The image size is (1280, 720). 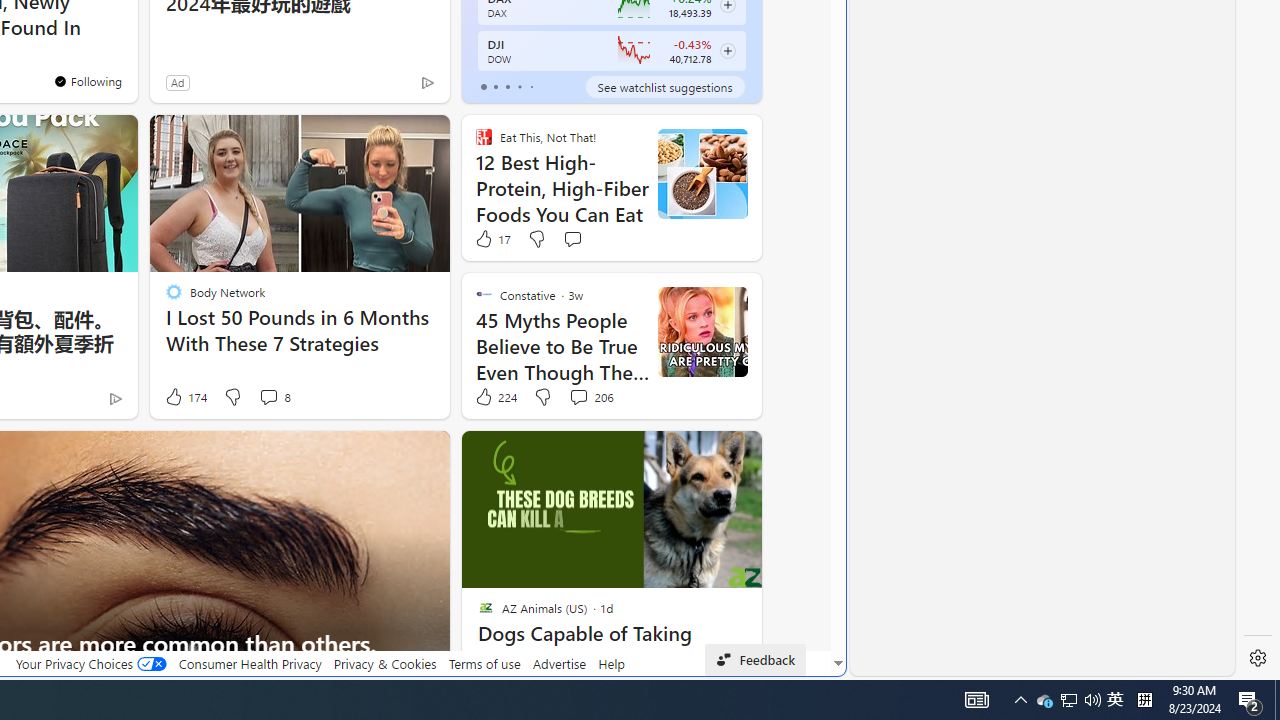 I want to click on Terms of use, so click(x=484, y=663).